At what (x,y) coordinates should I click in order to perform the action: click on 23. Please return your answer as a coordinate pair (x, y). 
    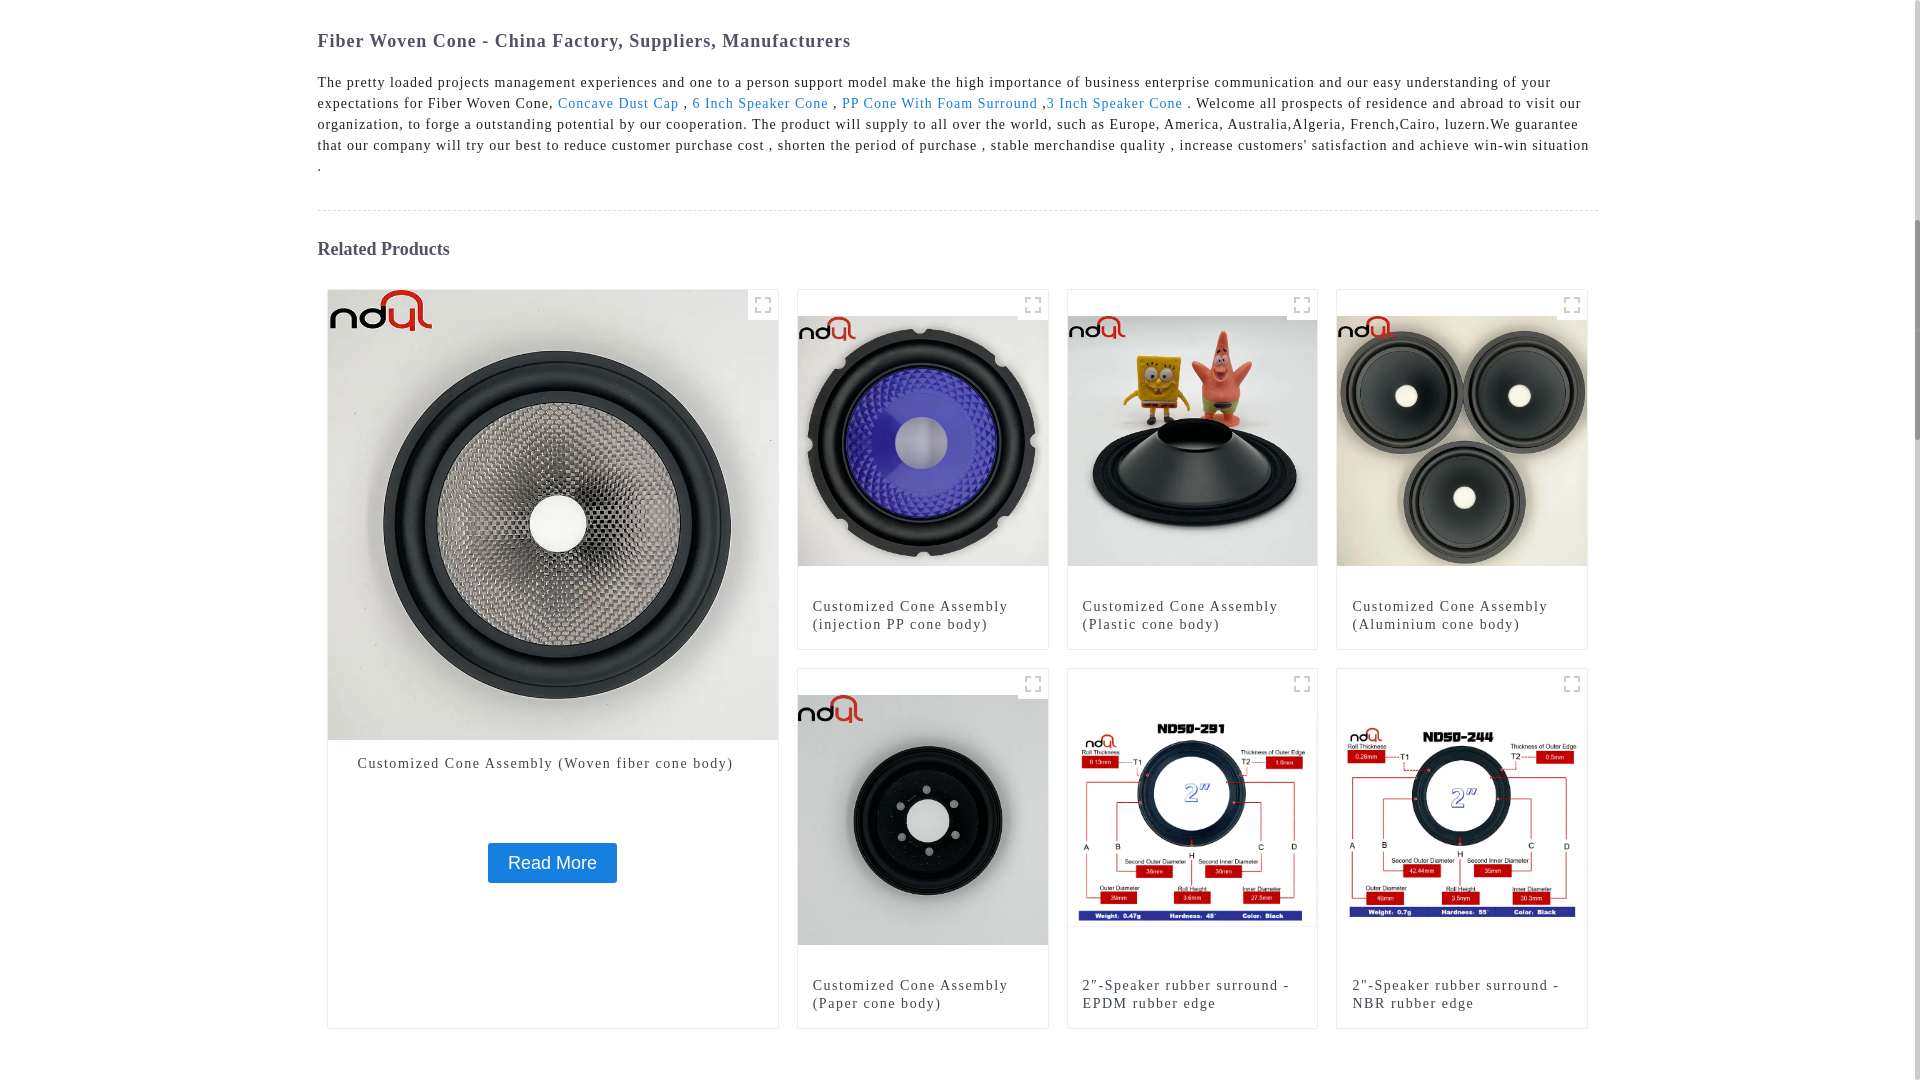
    Looking at the image, I should click on (1302, 304).